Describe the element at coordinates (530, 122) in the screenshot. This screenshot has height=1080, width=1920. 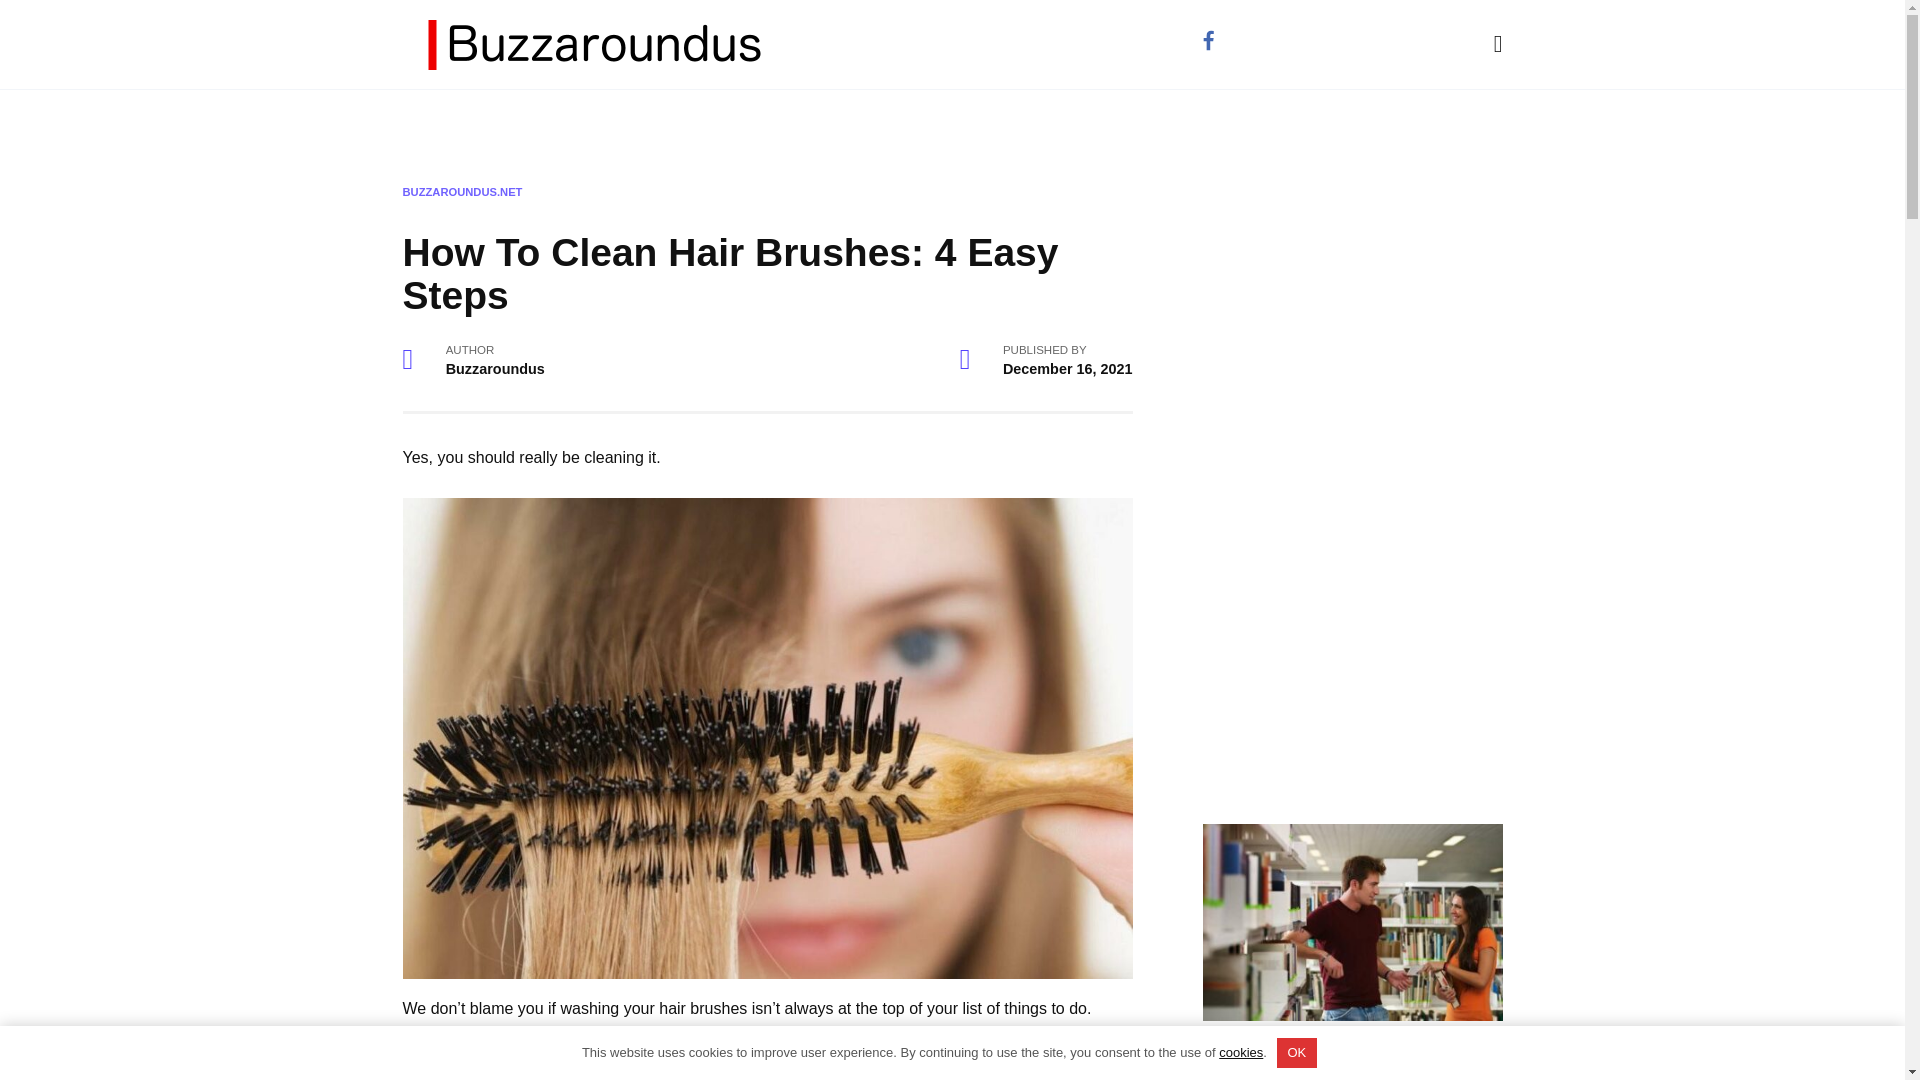
I see `Relationship` at that location.